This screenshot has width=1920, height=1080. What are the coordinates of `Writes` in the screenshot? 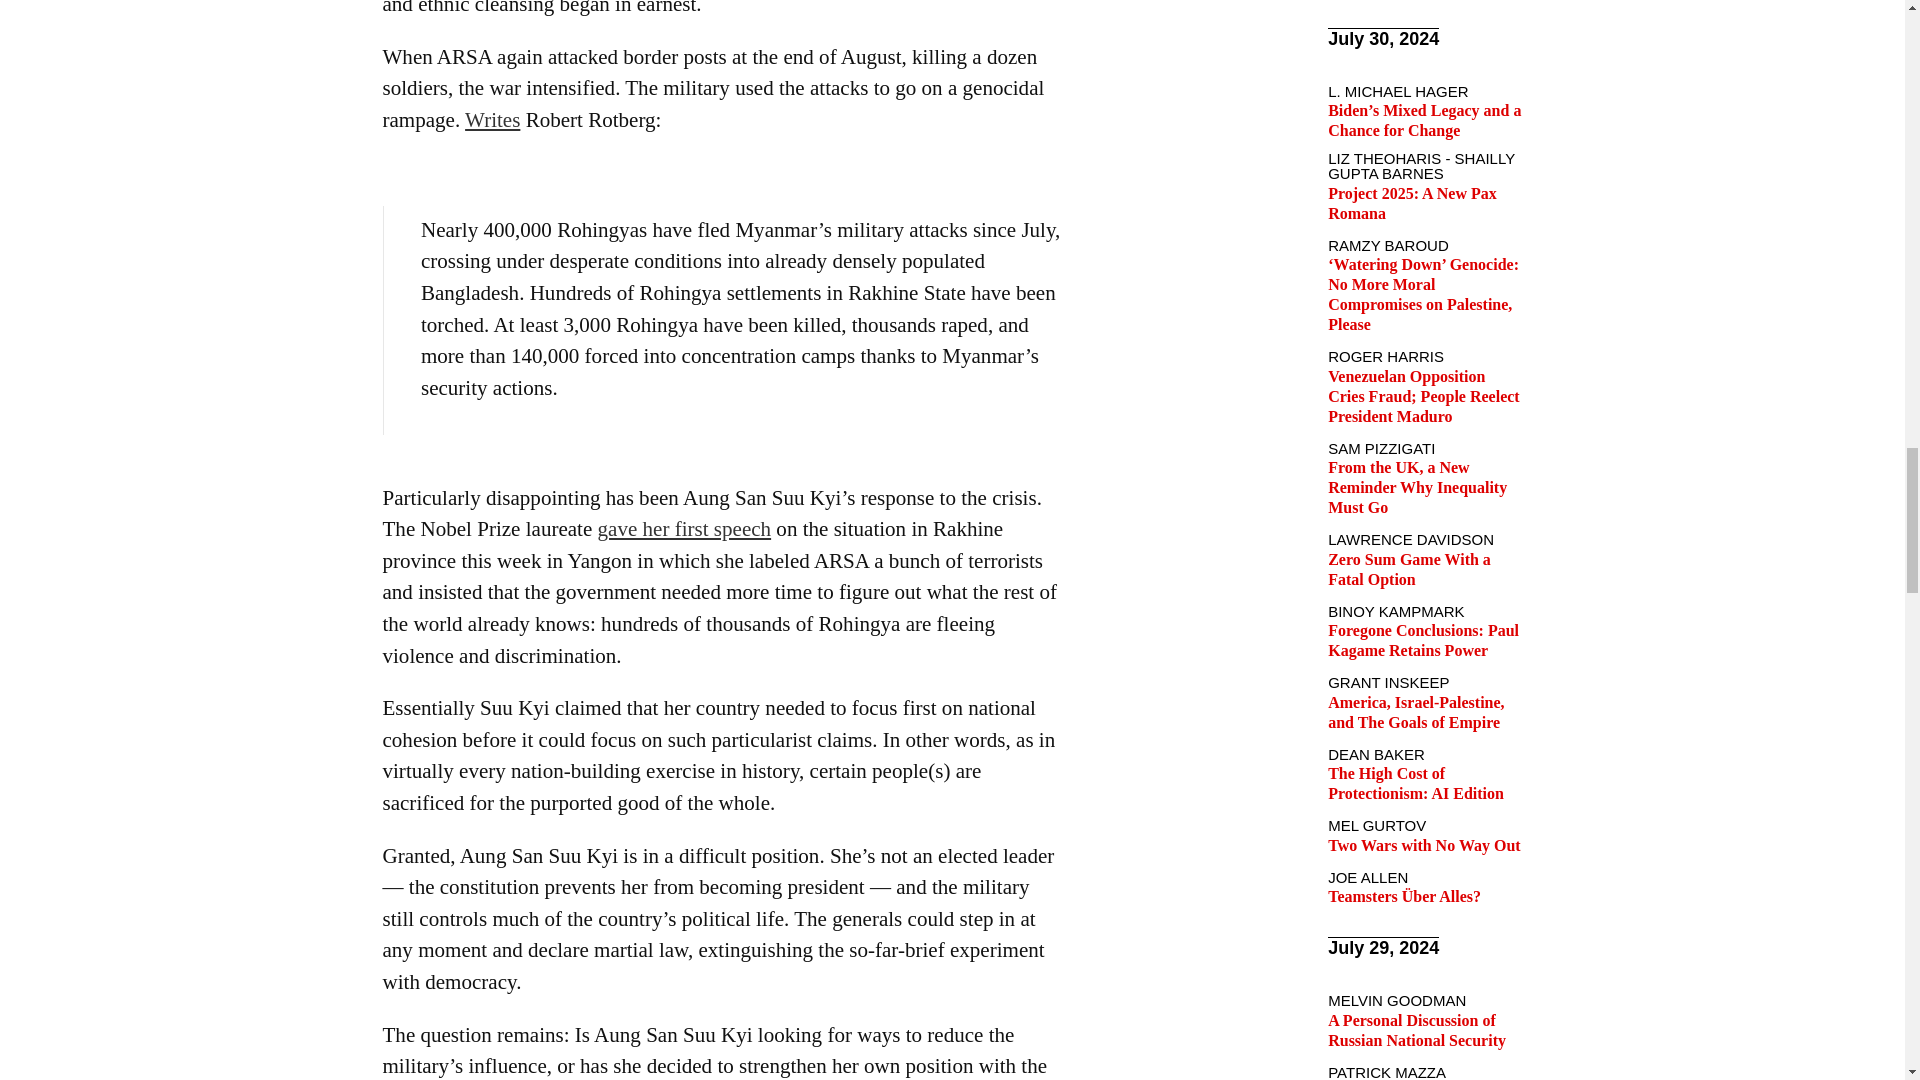 It's located at (492, 120).